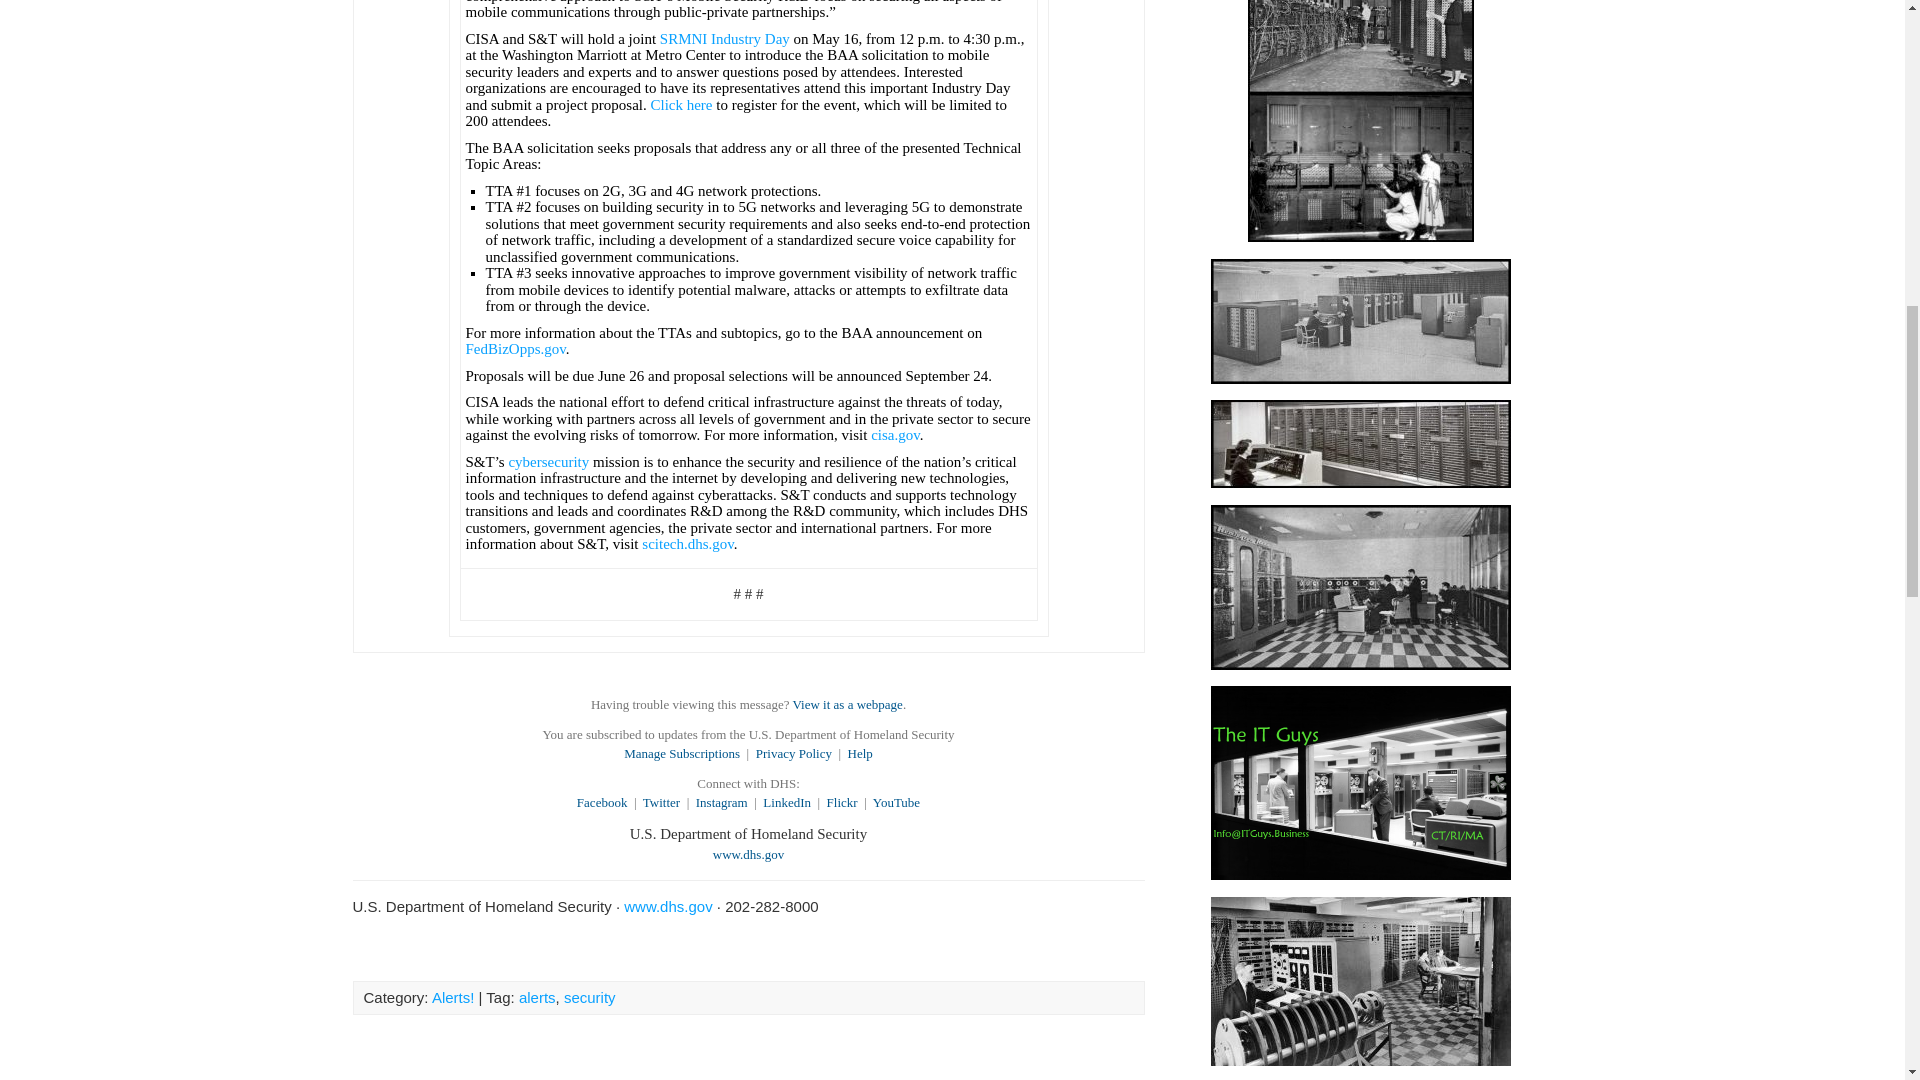  What do you see at coordinates (786, 802) in the screenshot?
I see `LinkedIn` at bounding box center [786, 802].